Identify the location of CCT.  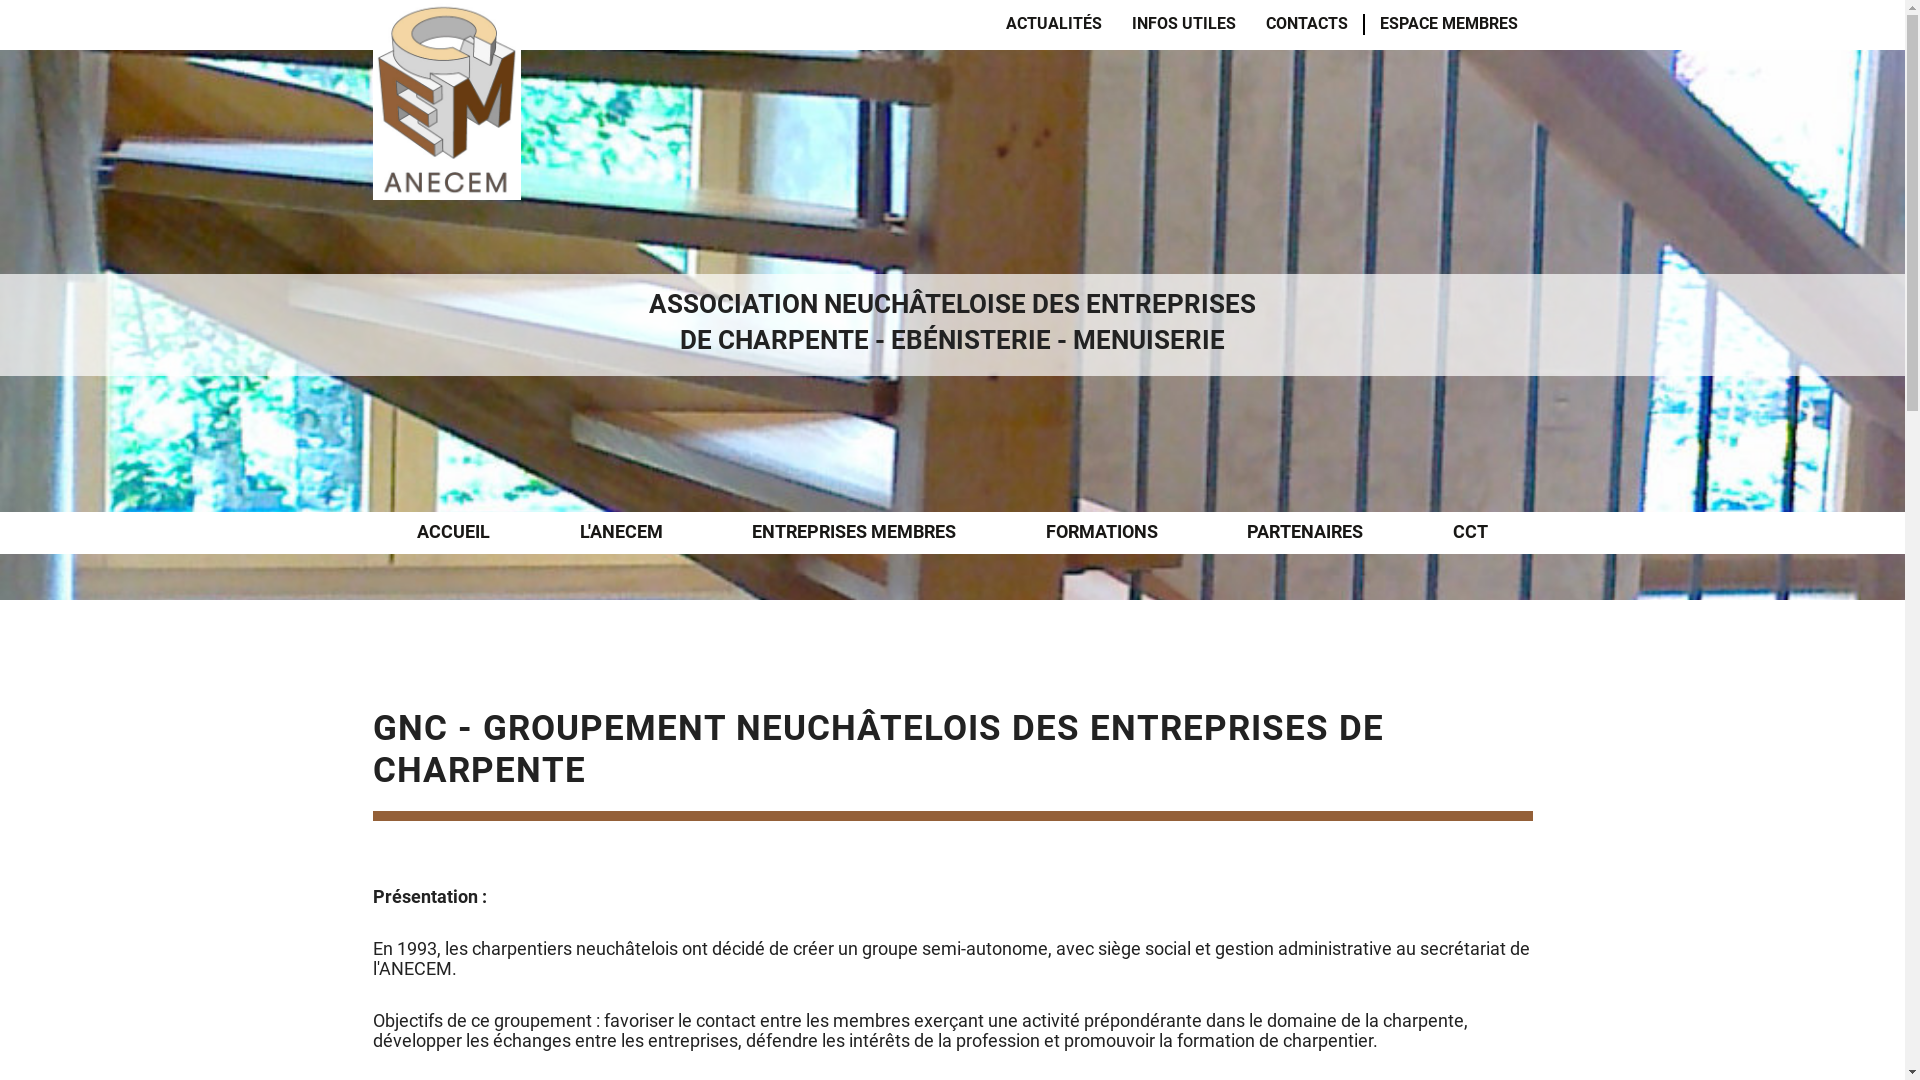
(1470, 533).